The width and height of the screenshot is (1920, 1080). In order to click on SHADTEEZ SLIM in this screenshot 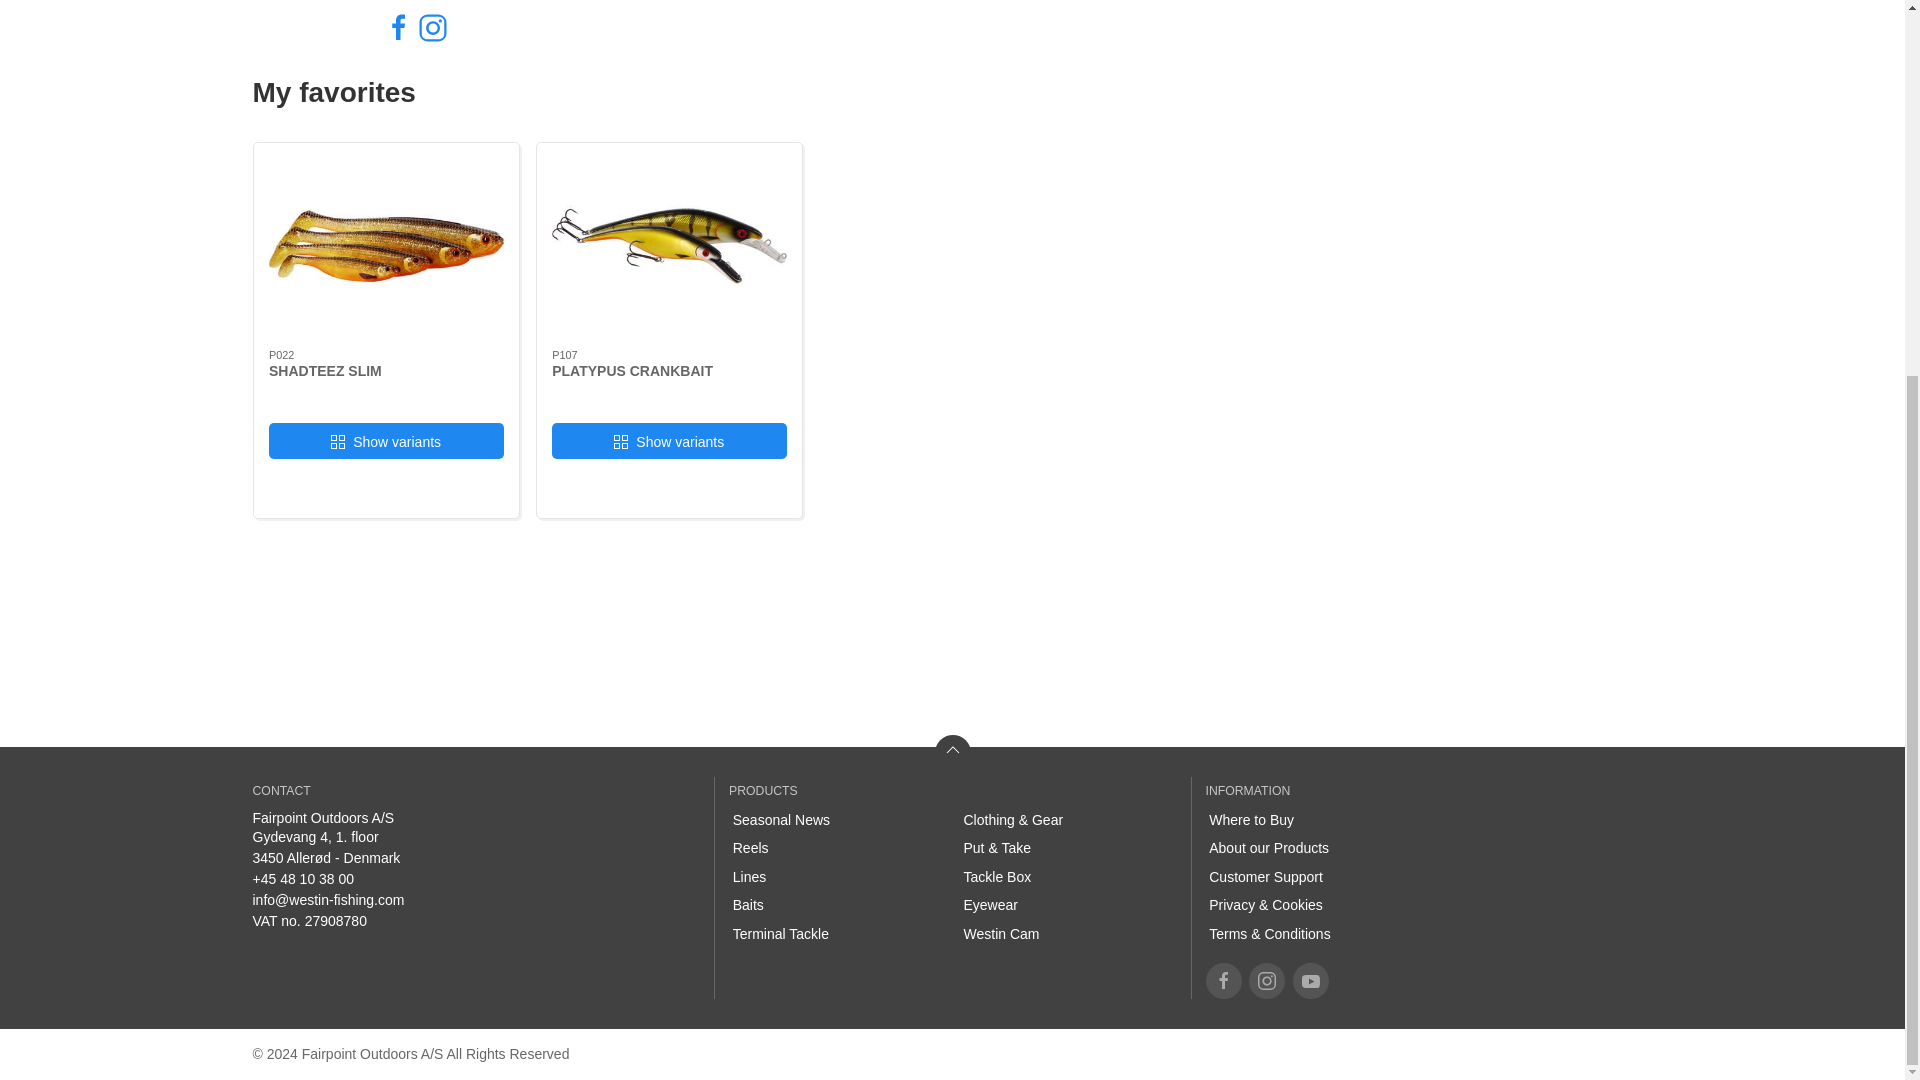, I will do `click(324, 370)`.